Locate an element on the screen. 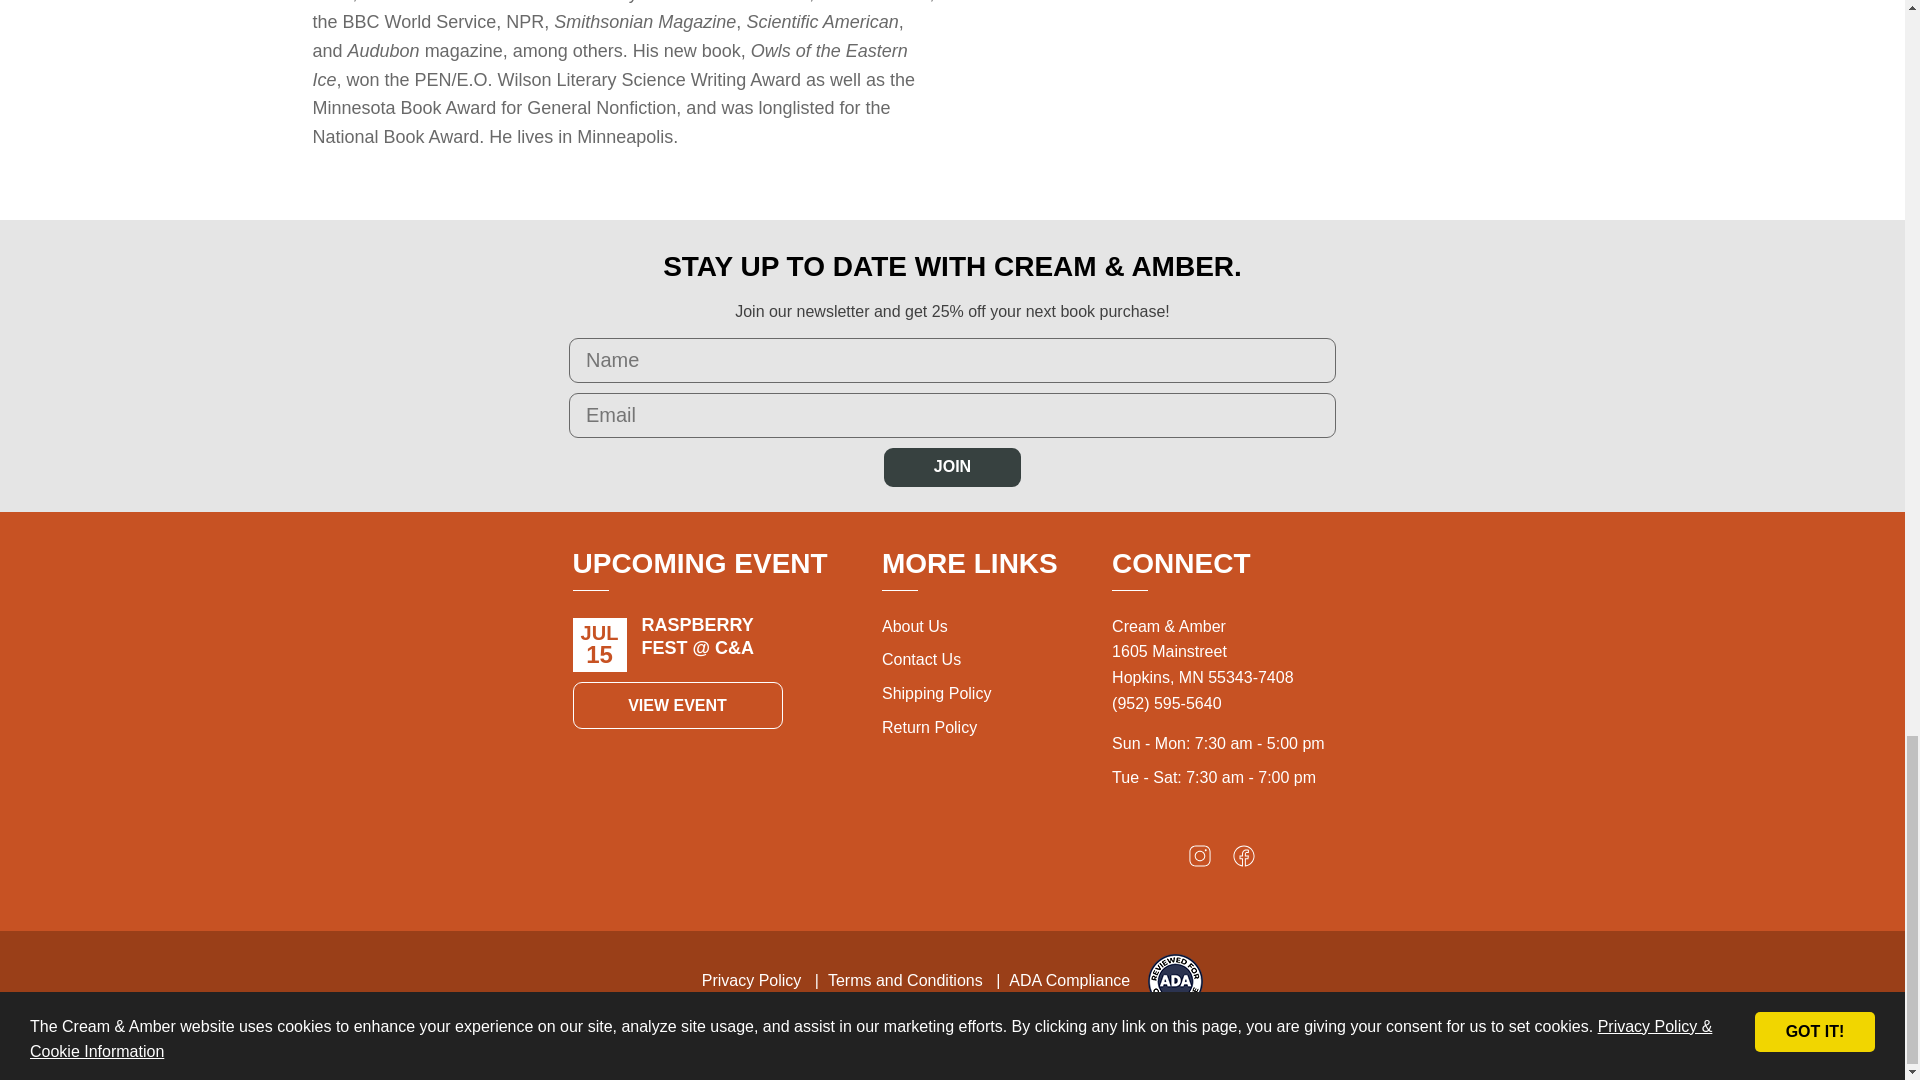 The height and width of the screenshot is (1080, 1920). ADA Compliance is located at coordinates (1070, 980).